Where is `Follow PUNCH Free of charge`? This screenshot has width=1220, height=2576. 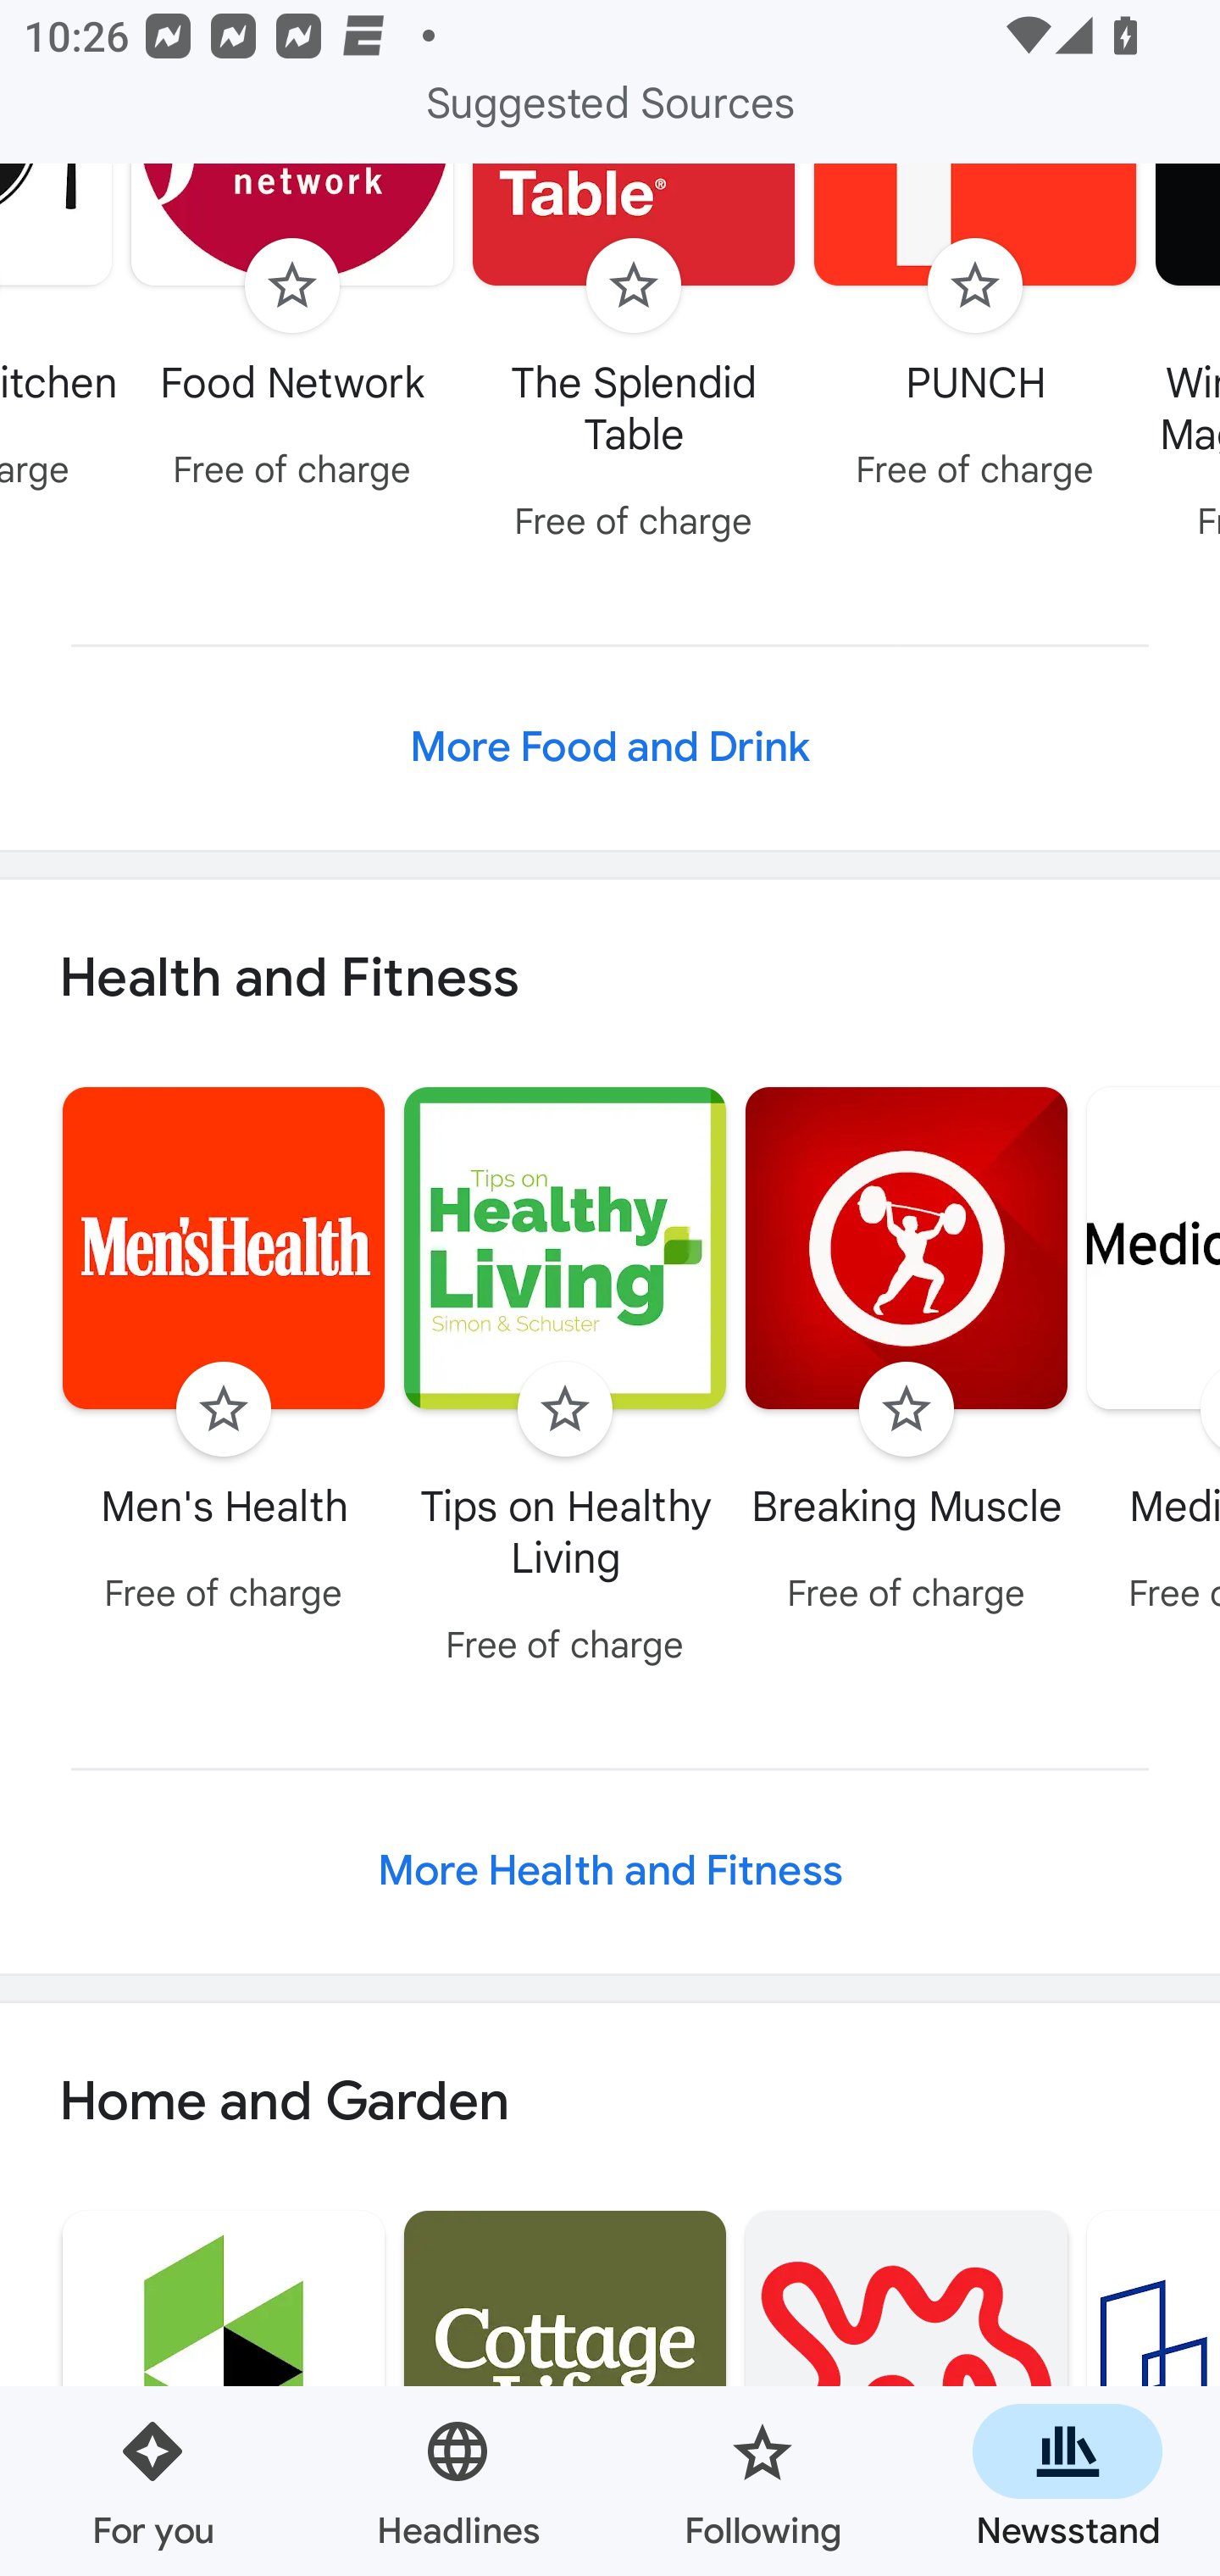 Follow PUNCH Free of charge is located at coordinates (976, 334).